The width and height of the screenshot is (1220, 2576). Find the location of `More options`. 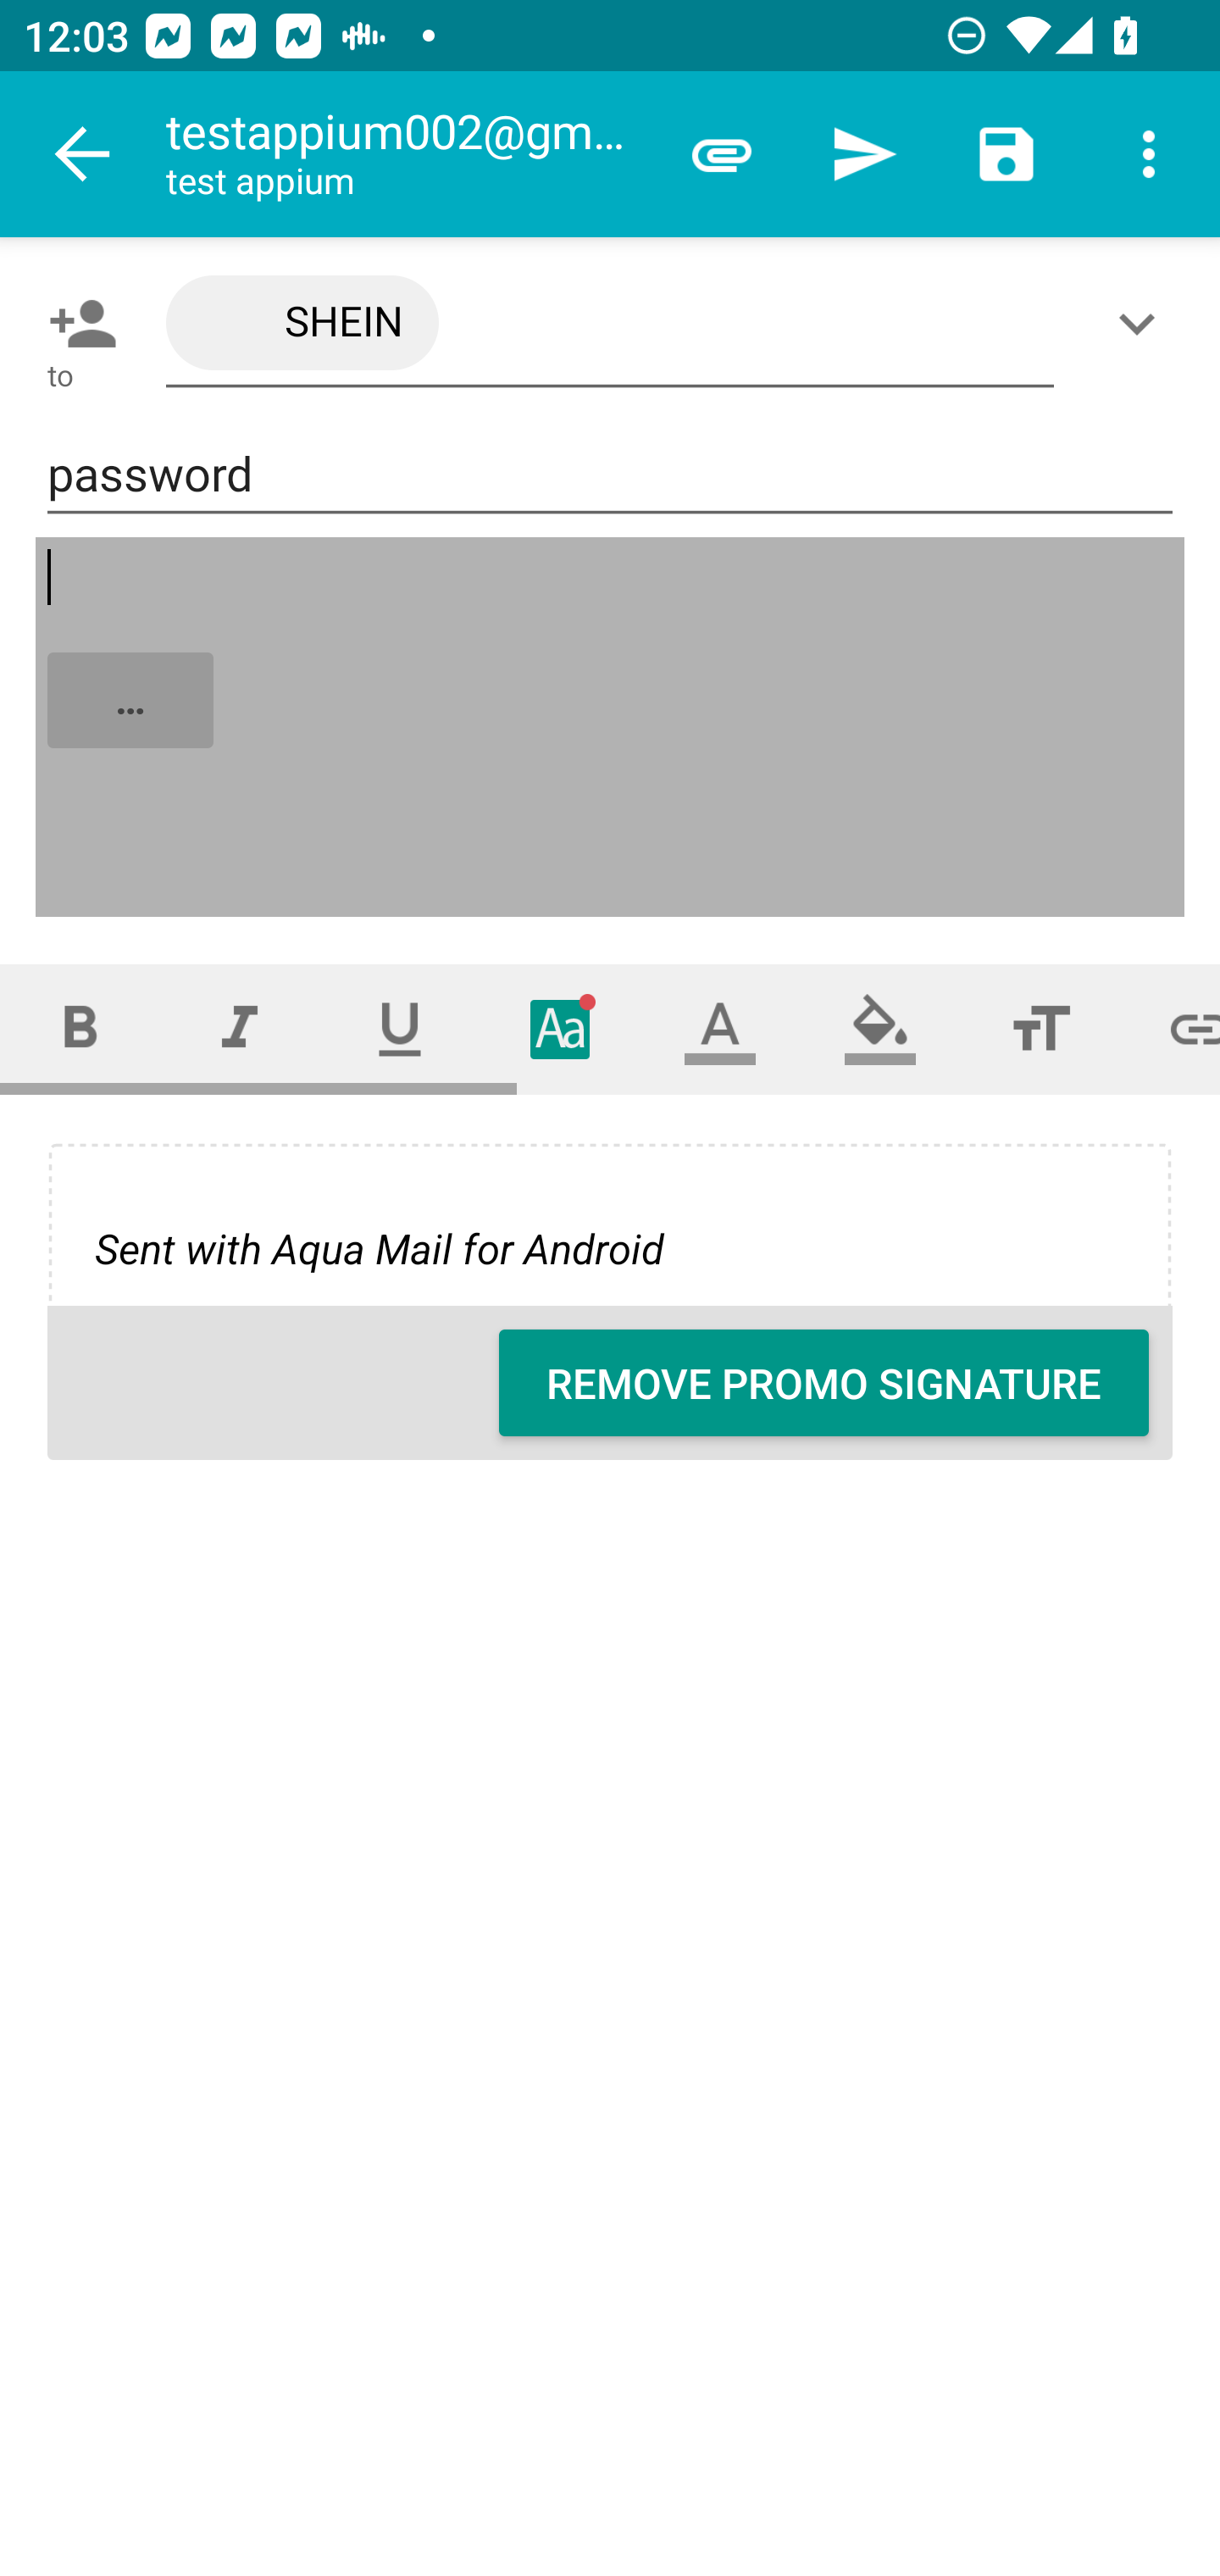

More options is located at coordinates (1149, 154).